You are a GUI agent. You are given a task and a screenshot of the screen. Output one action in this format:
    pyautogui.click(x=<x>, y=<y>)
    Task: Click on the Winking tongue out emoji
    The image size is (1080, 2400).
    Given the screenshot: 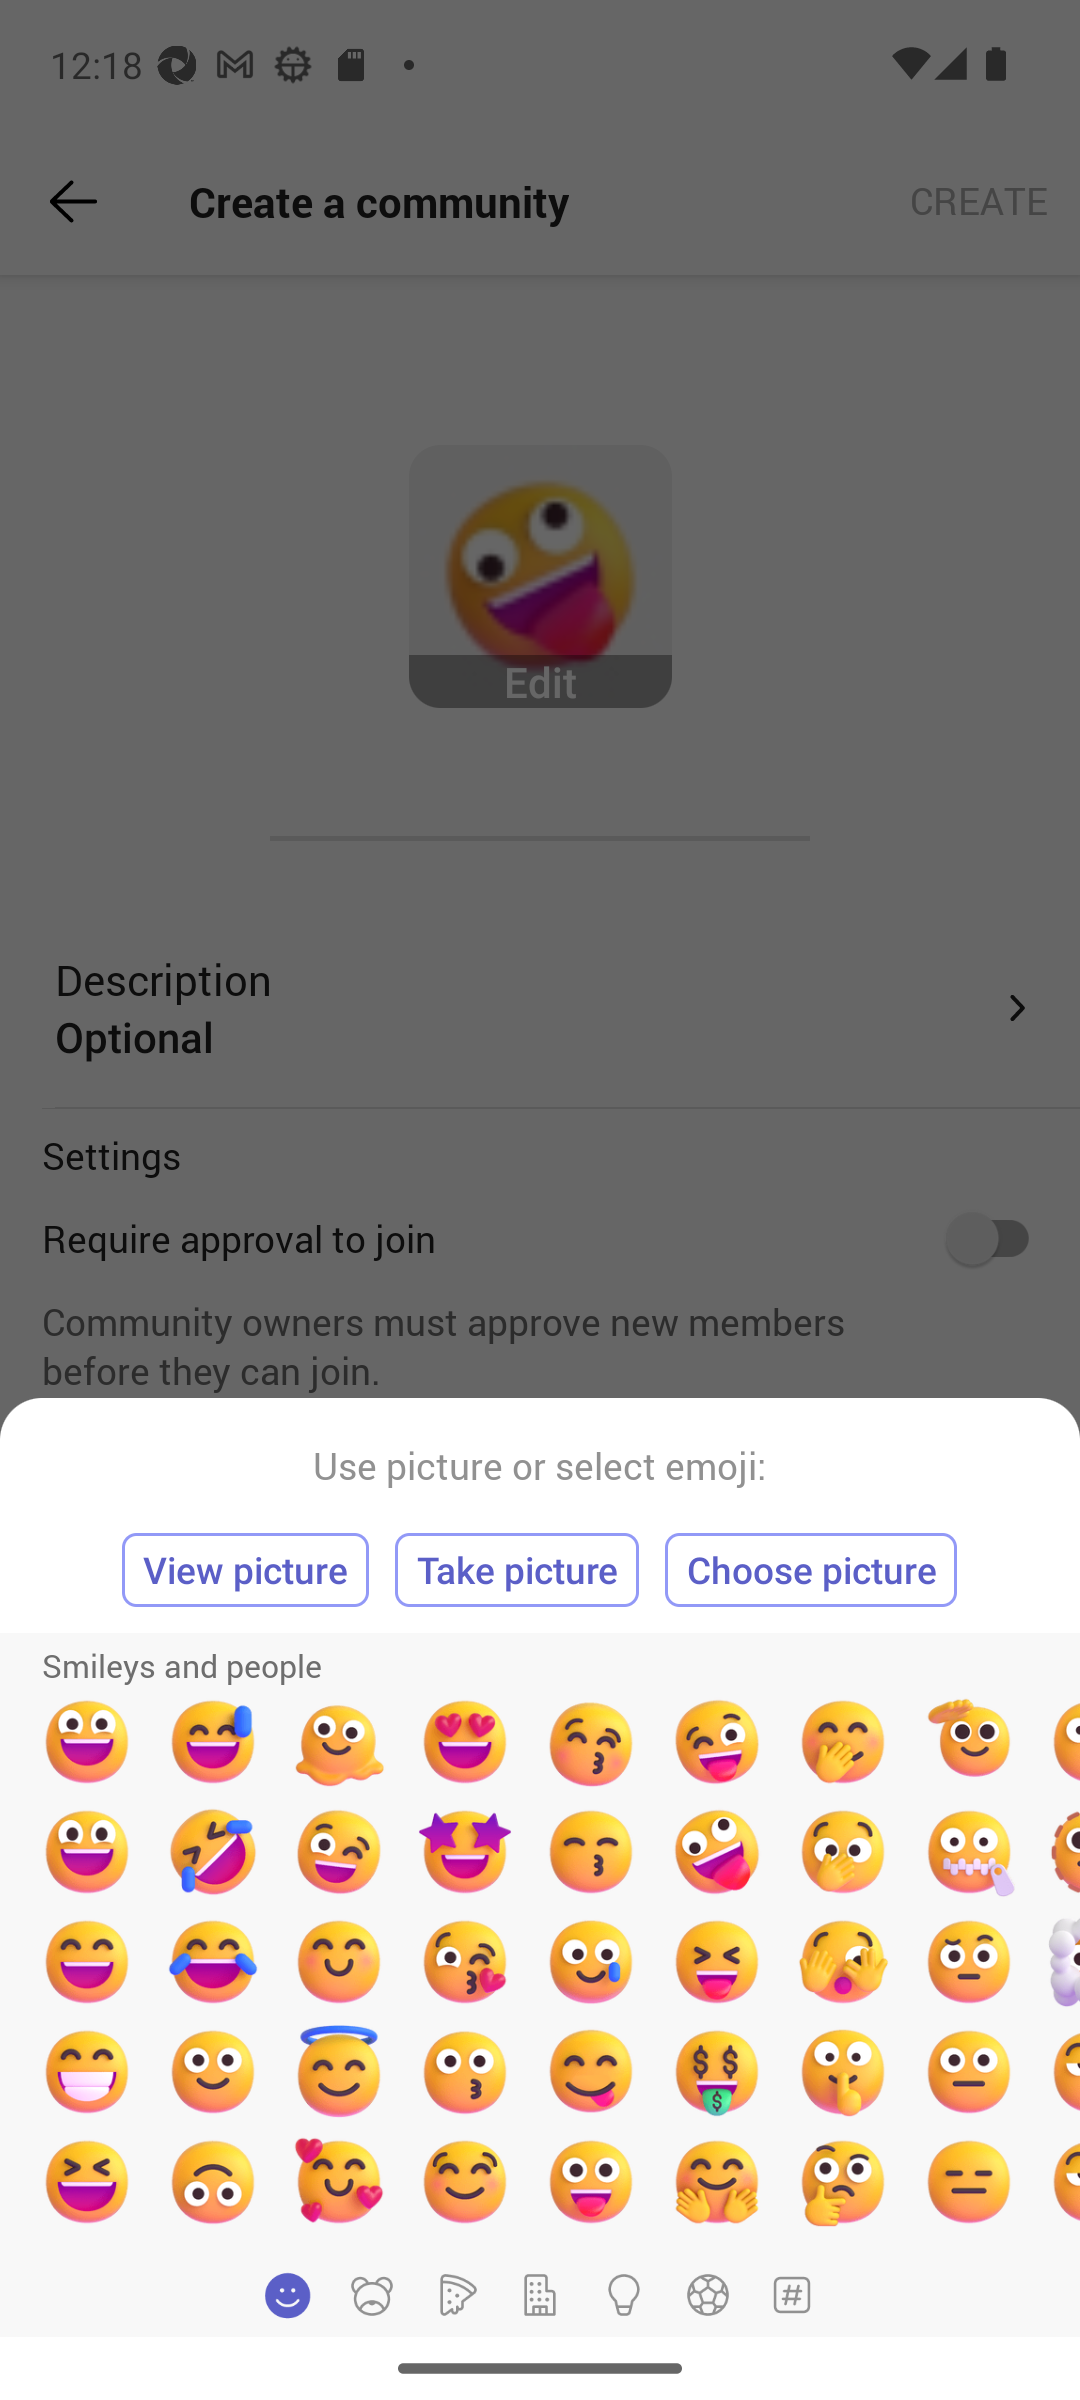 What is the action you would take?
    pyautogui.click(x=717, y=1742)
    